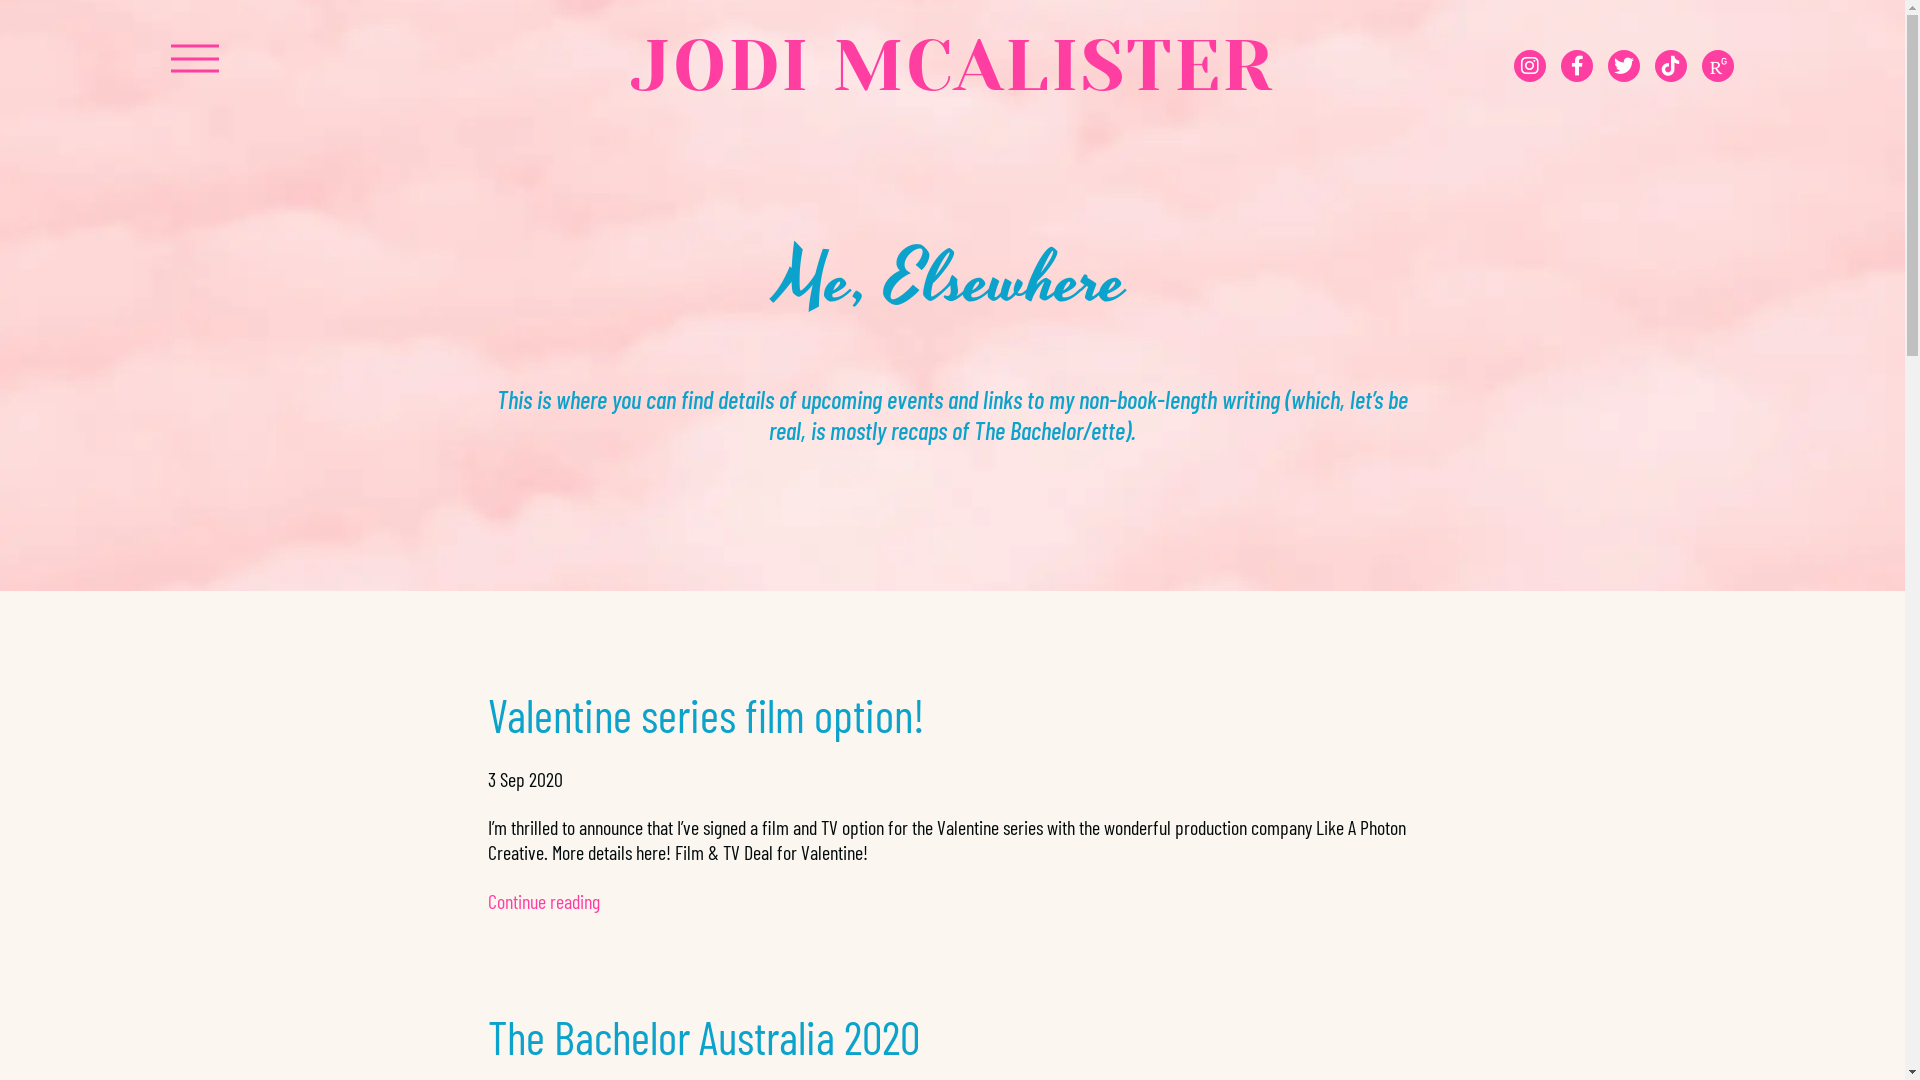 Image resolution: width=1920 pixels, height=1080 pixels. What do you see at coordinates (1530, 66) in the screenshot?
I see `Instagram` at bounding box center [1530, 66].